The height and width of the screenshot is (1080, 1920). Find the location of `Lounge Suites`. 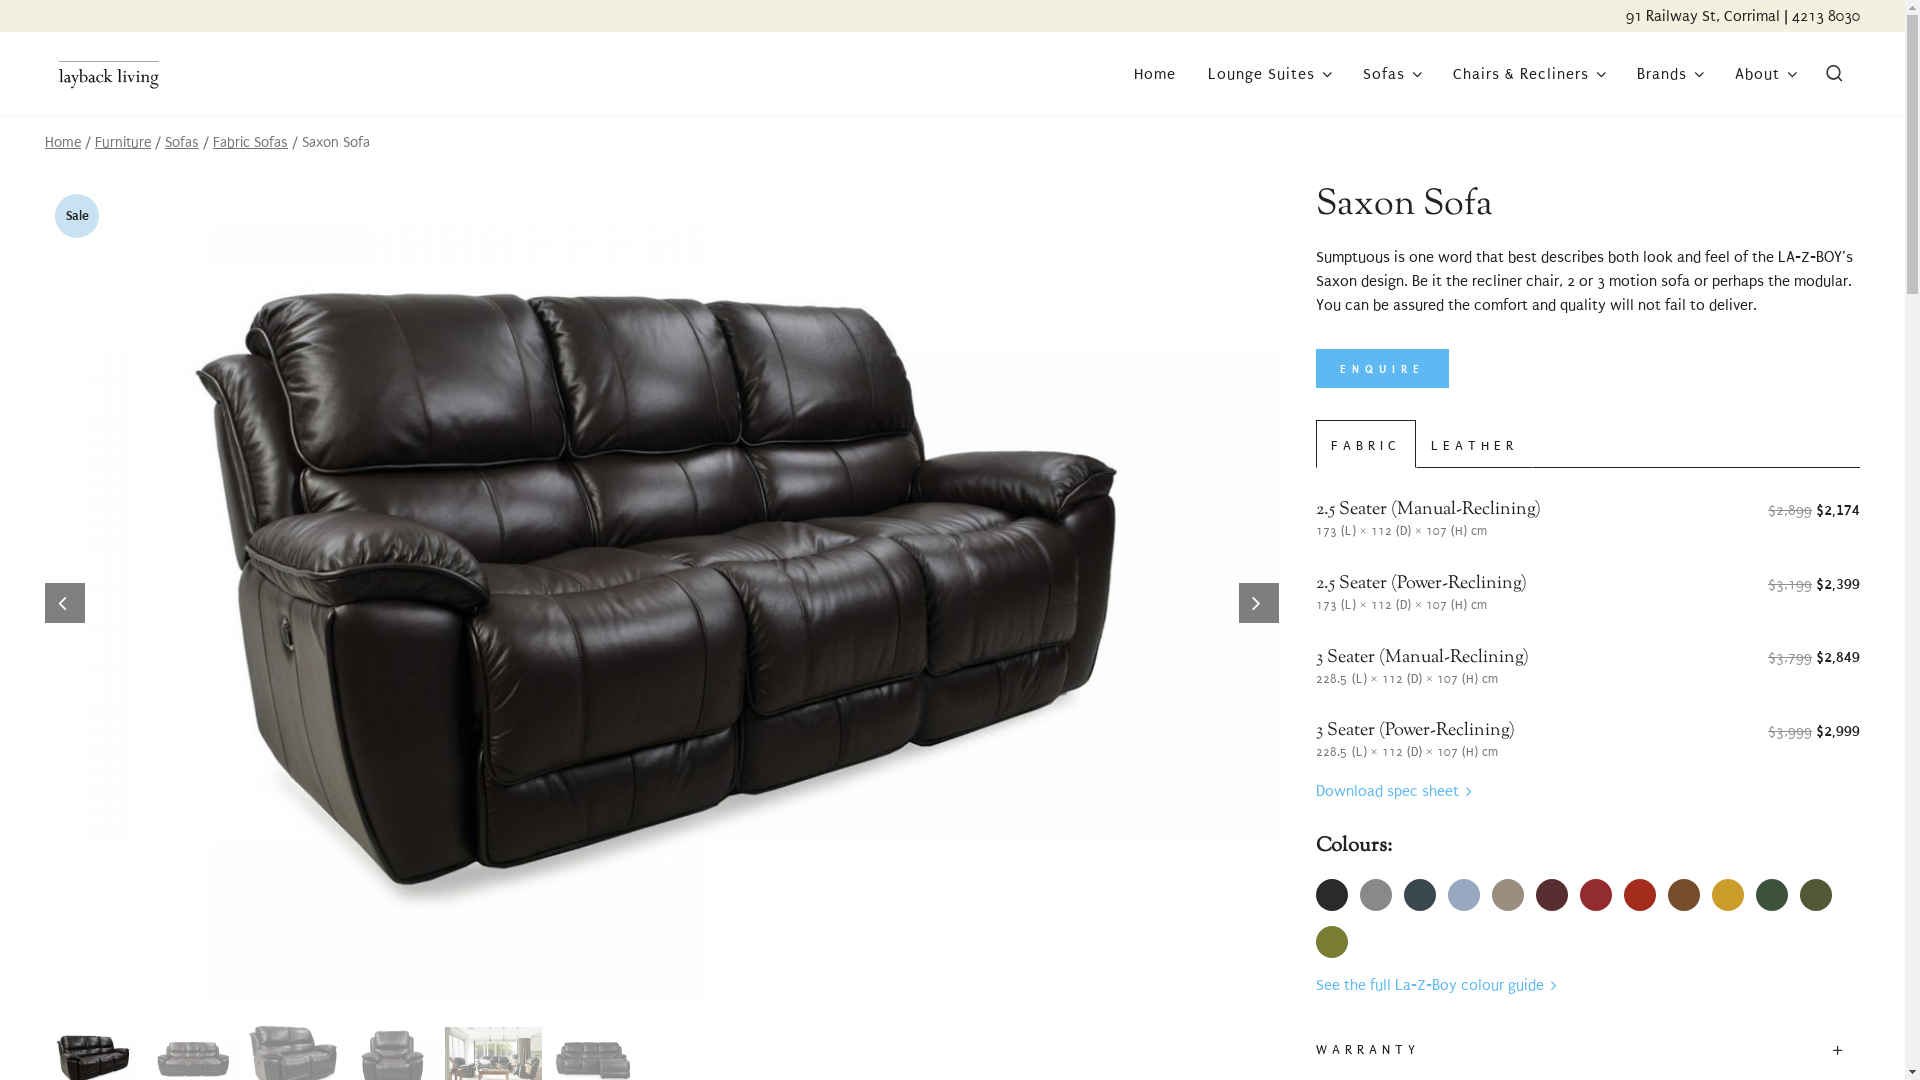

Lounge Suites is located at coordinates (1270, 74).